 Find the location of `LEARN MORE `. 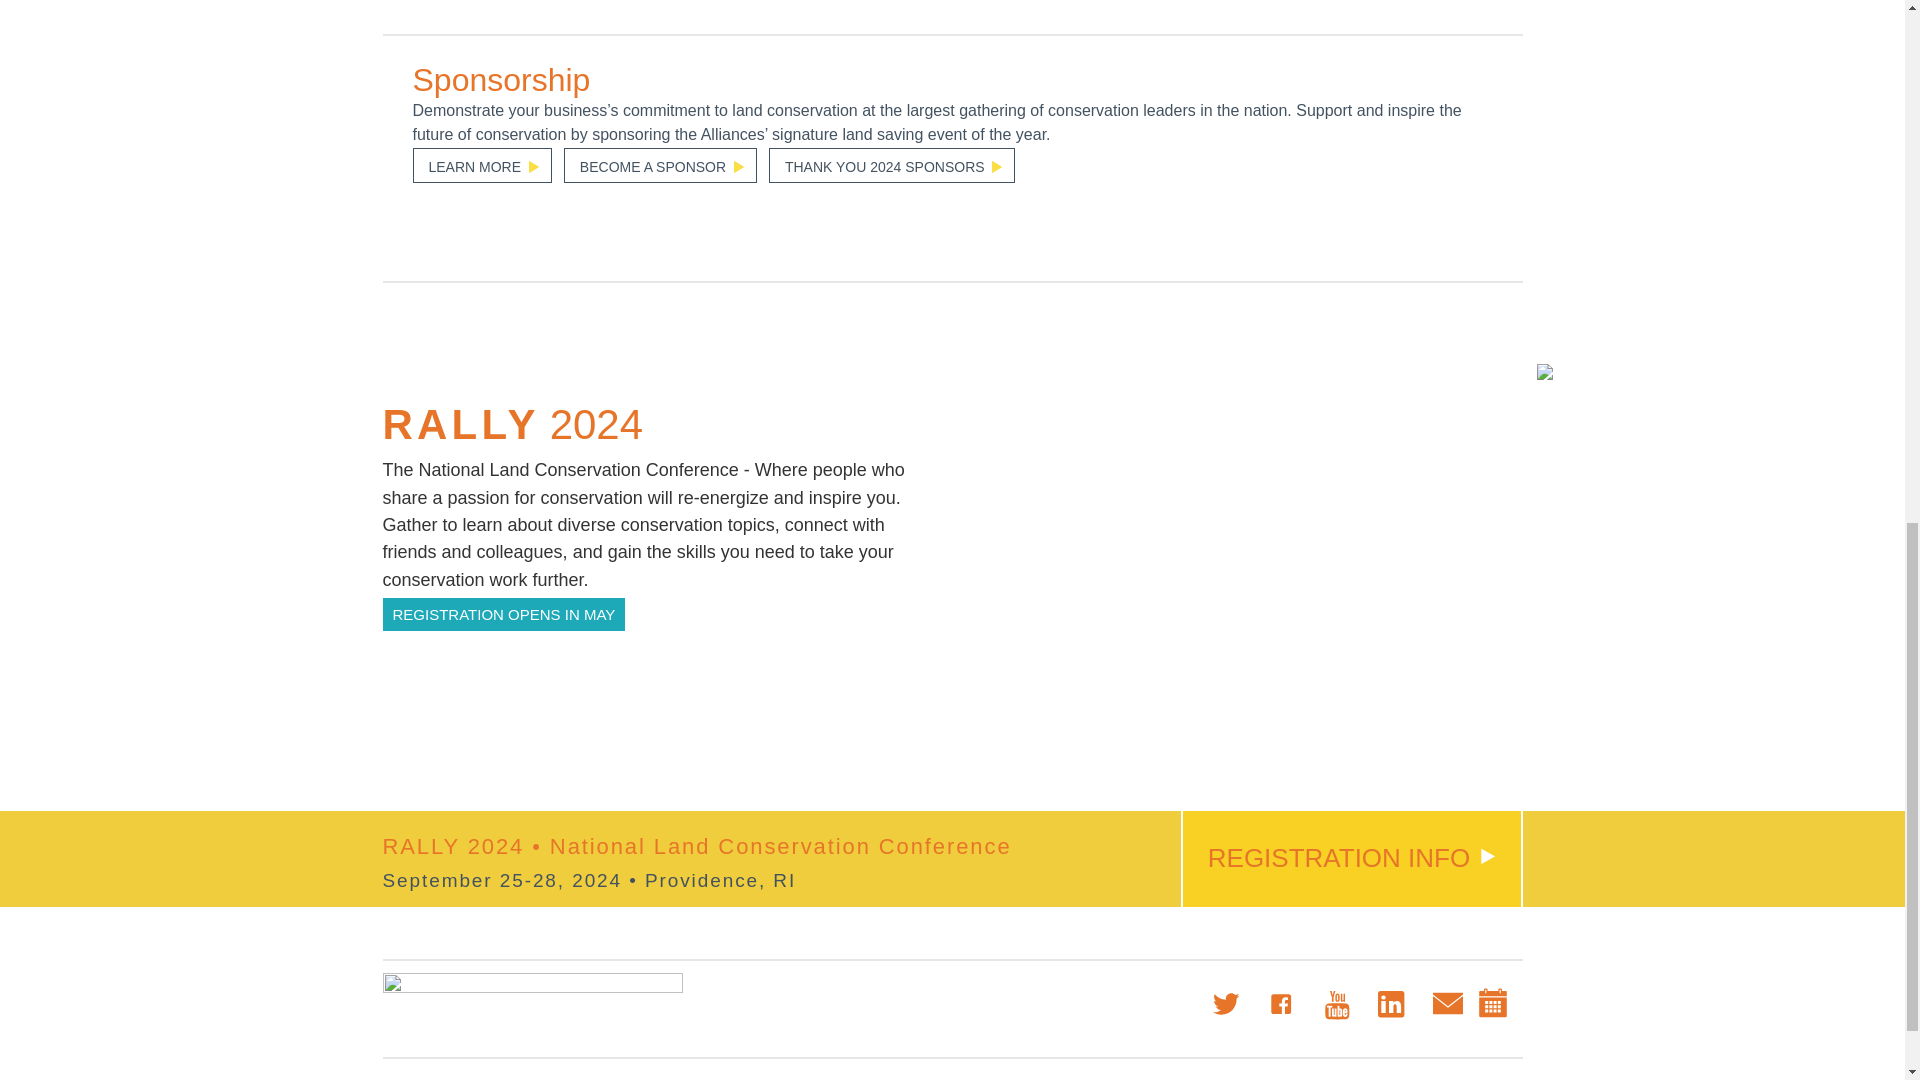

LEARN MORE  is located at coordinates (482, 164).